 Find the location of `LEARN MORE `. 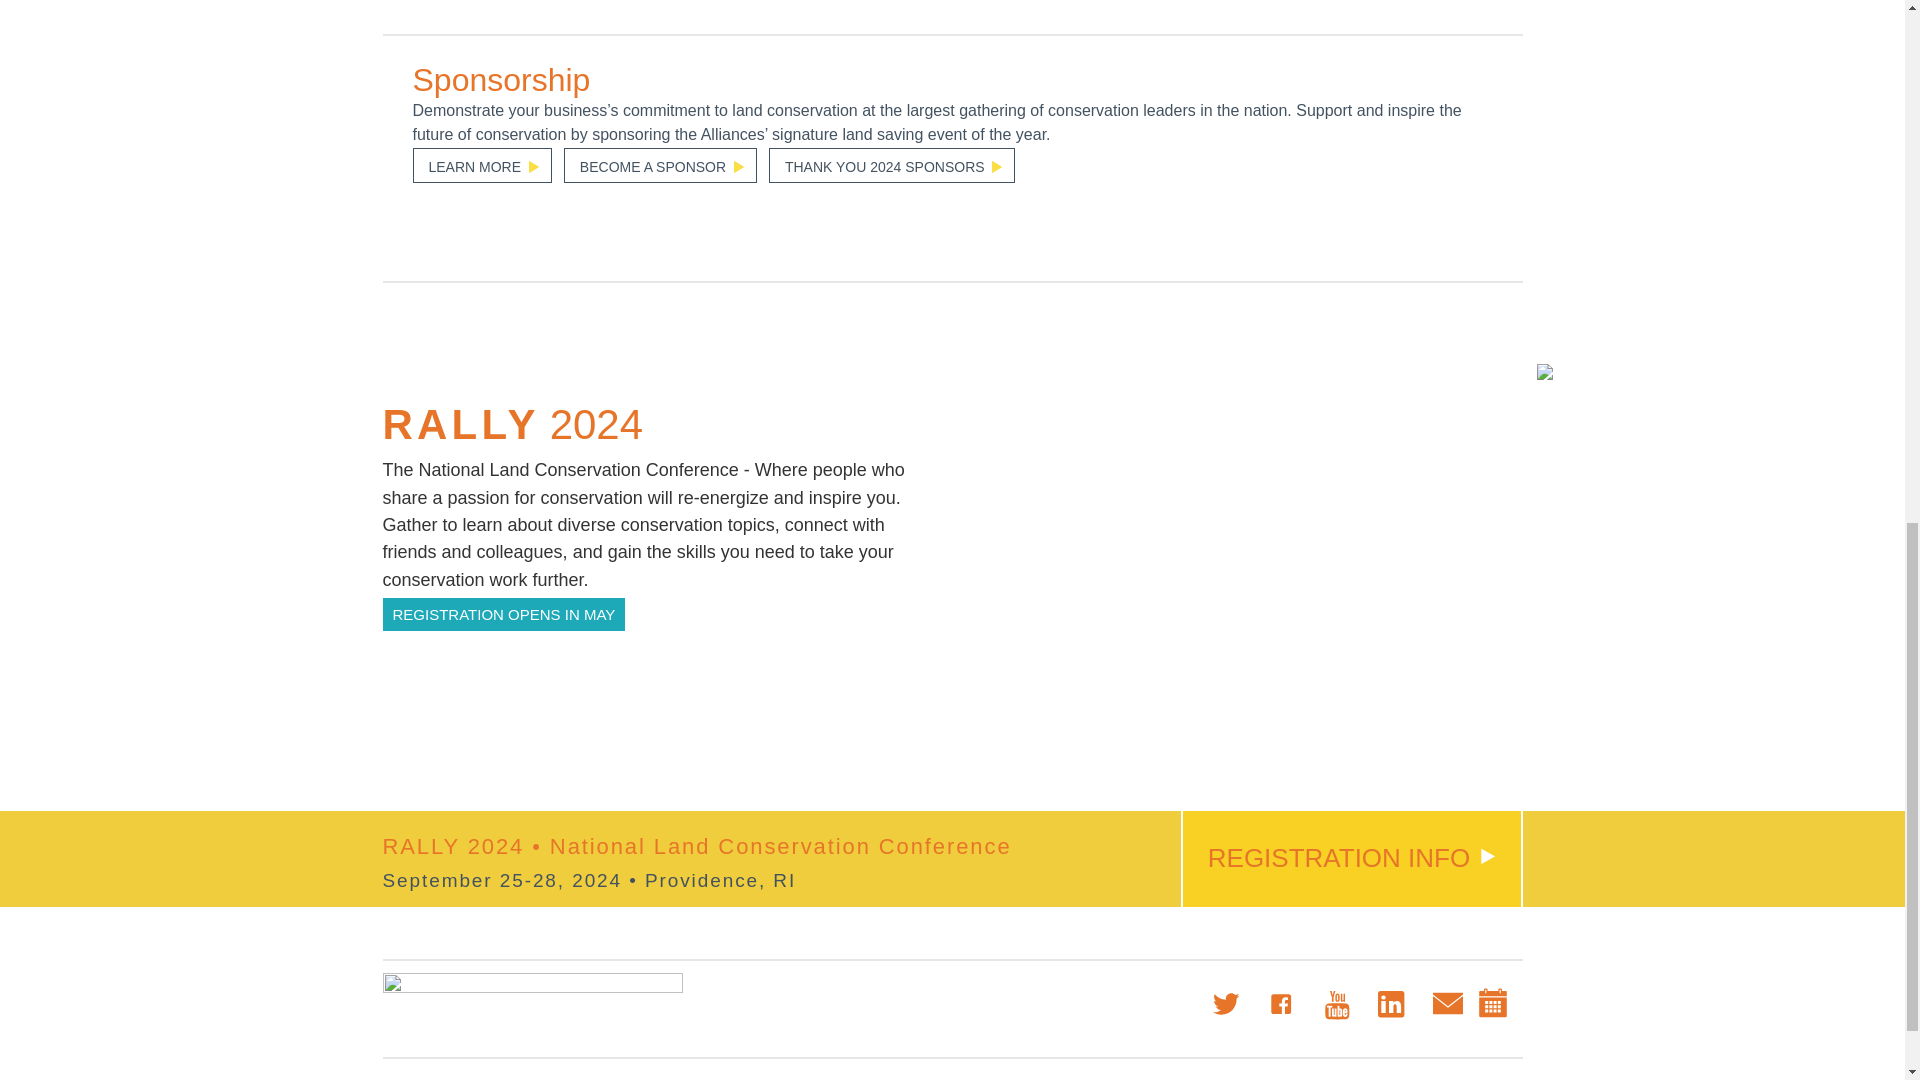

LEARN MORE  is located at coordinates (482, 164).